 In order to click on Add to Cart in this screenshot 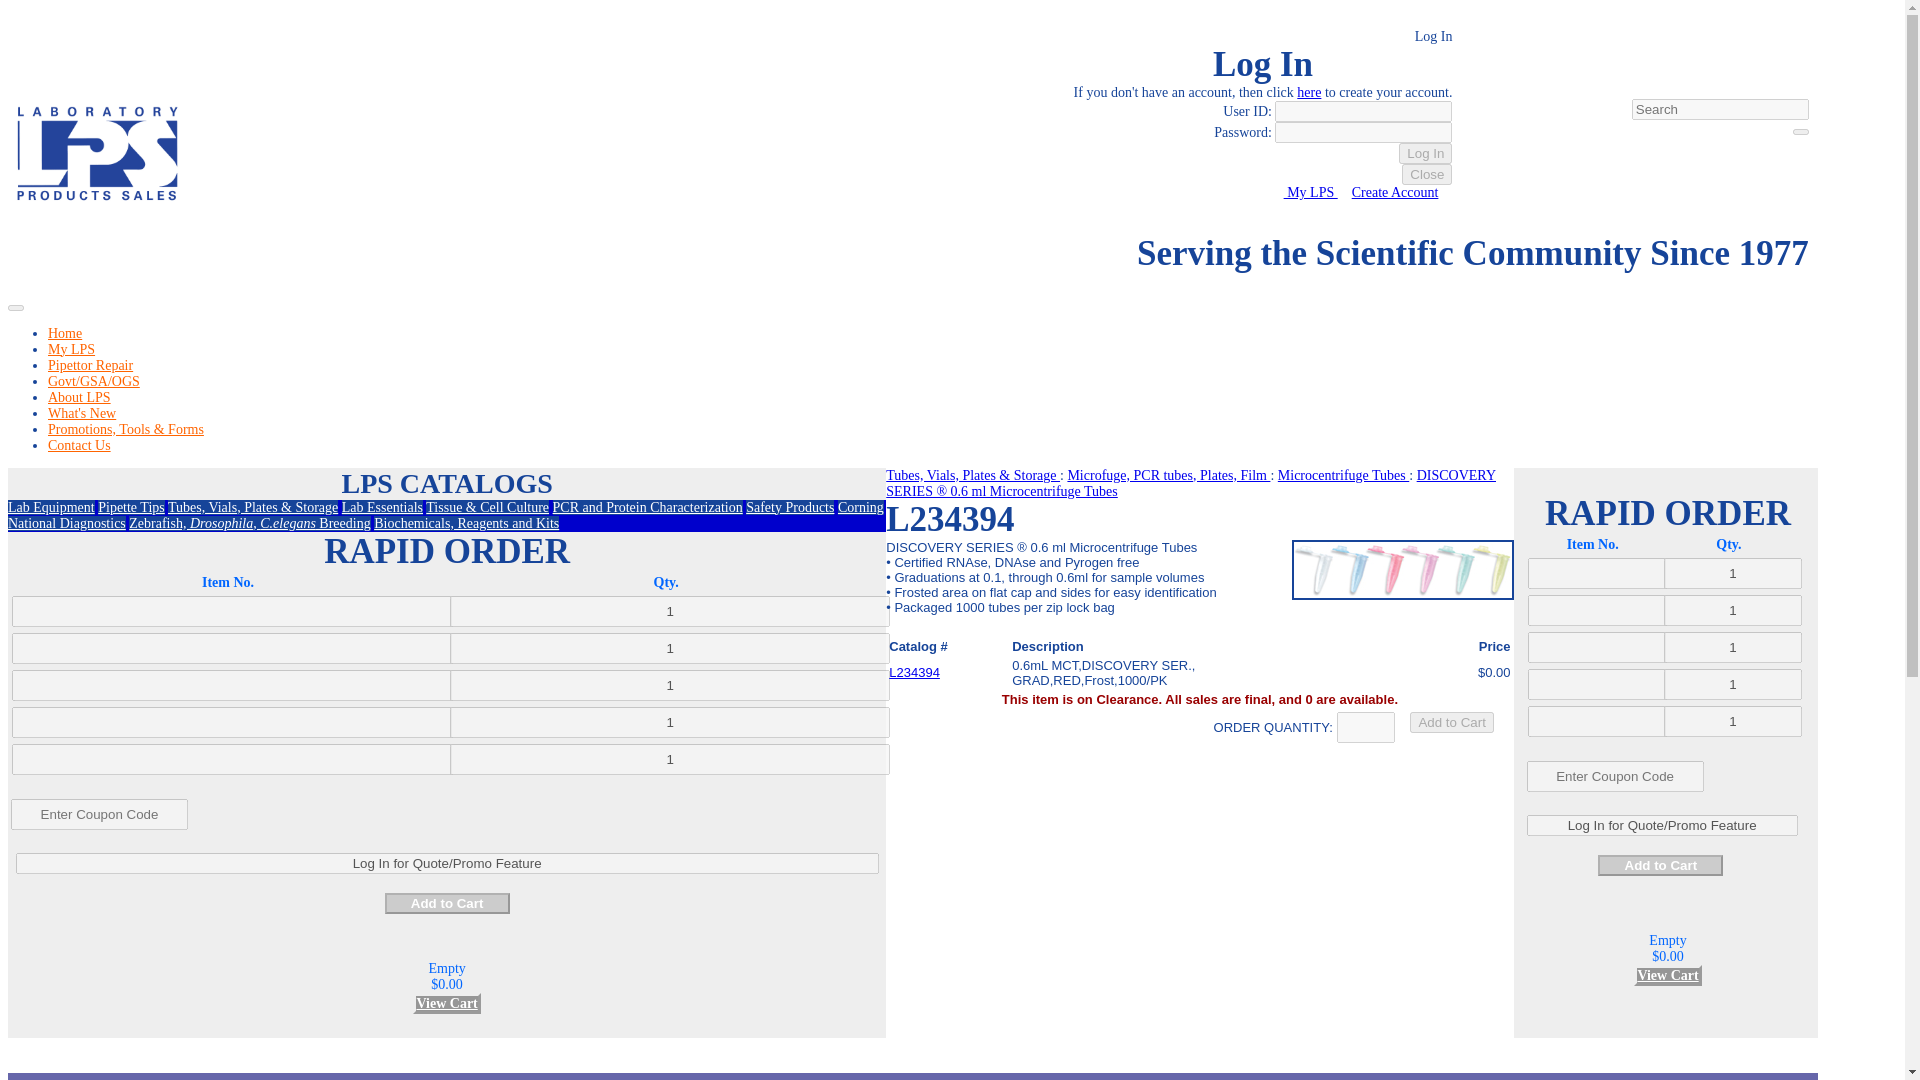, I will do `click(1660, 865)`.